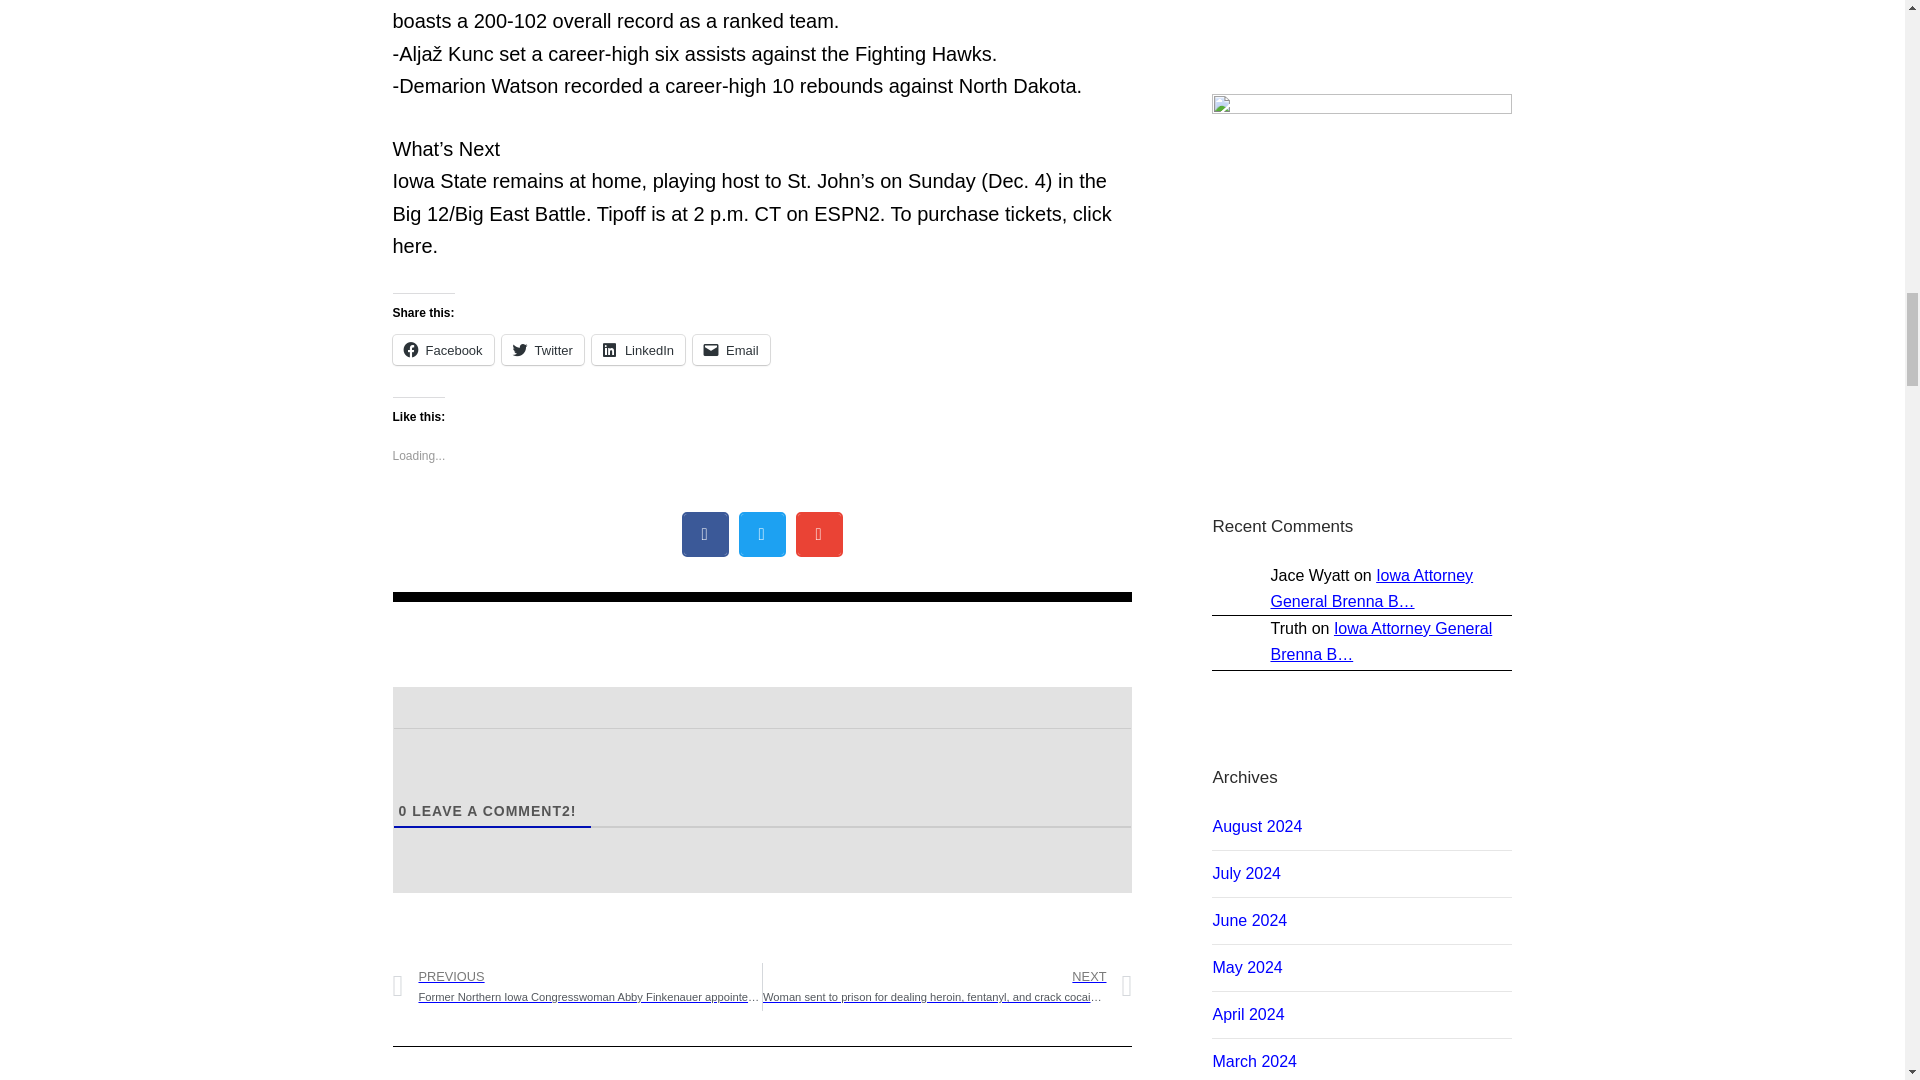 The width and height of the screenshot is (1920, 1080). I want to click on Click to share on LinkedIn, so click(638, 350).